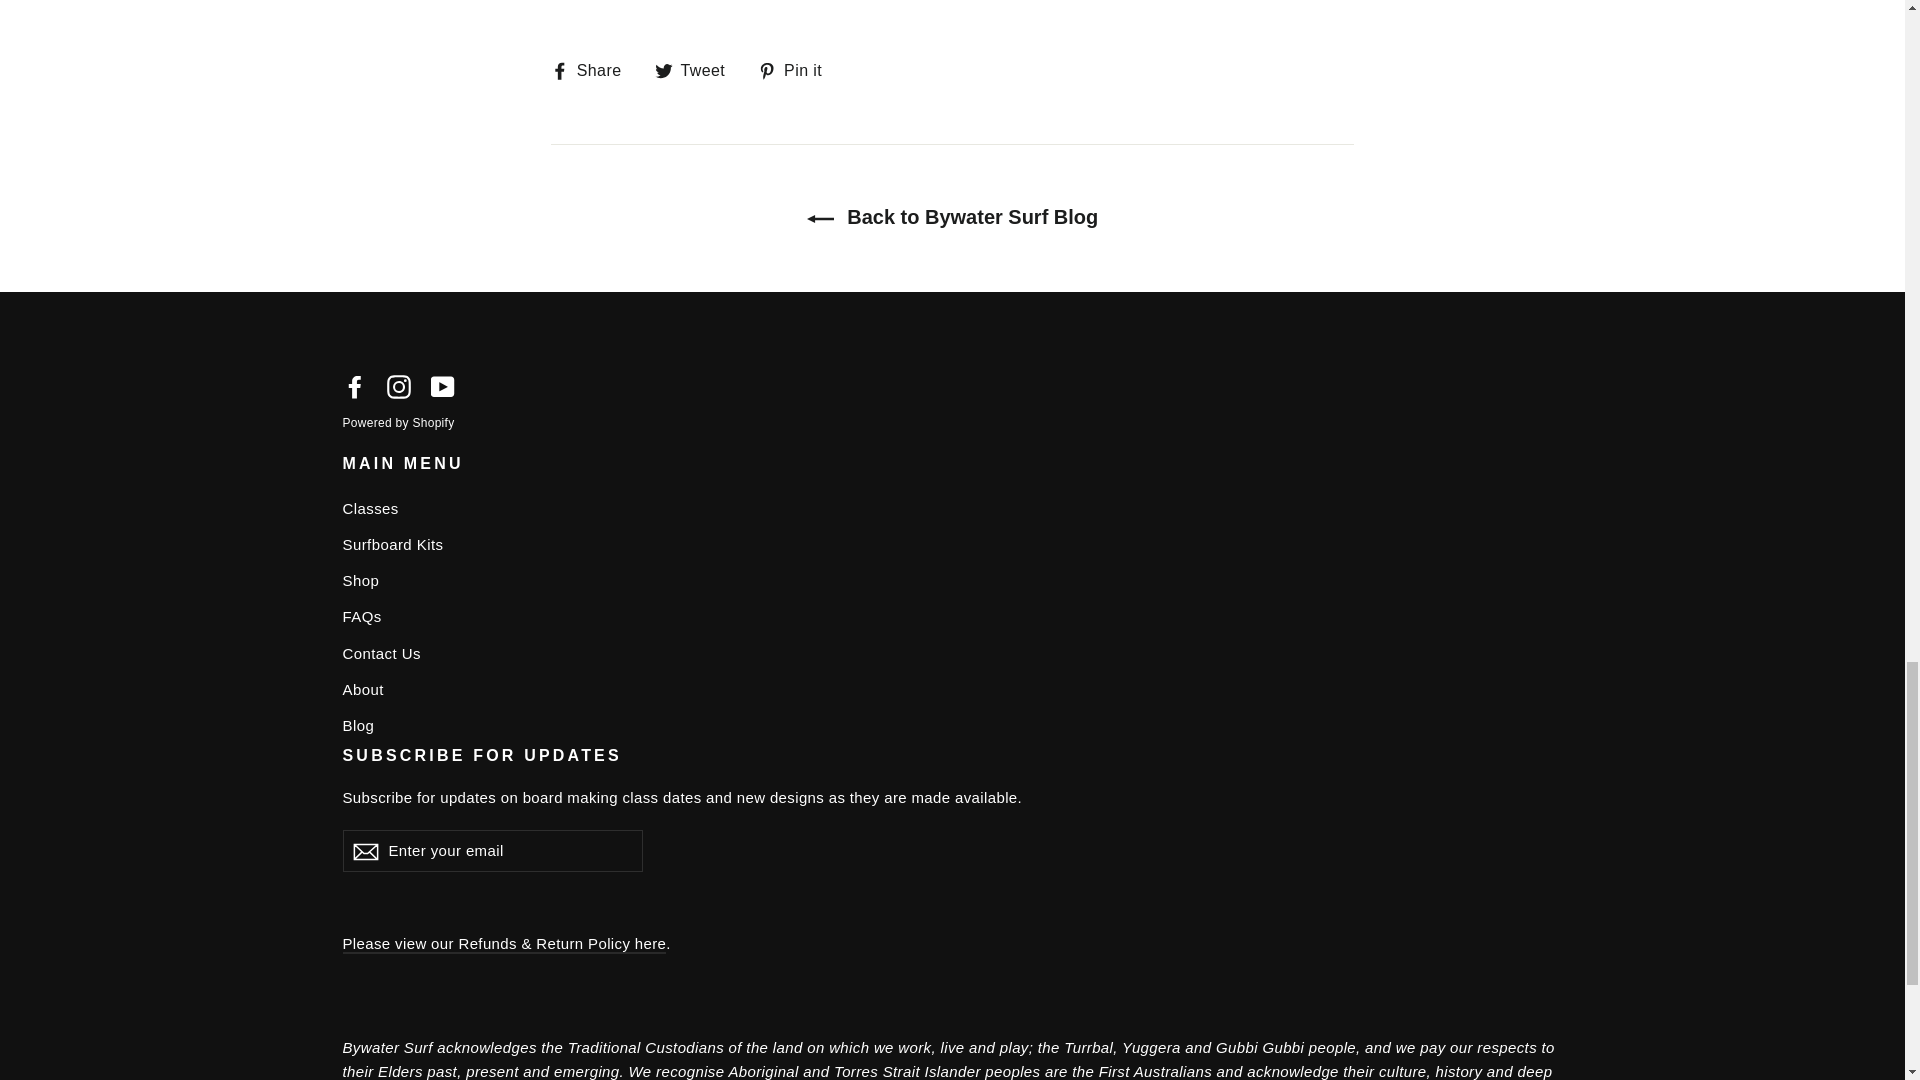 The width and height of the screenshot is (1920, 1080). What do you see at coordinates (594, 70) in the screenshot?
I see `Share on Facebook` at bounding box center [594, 70].